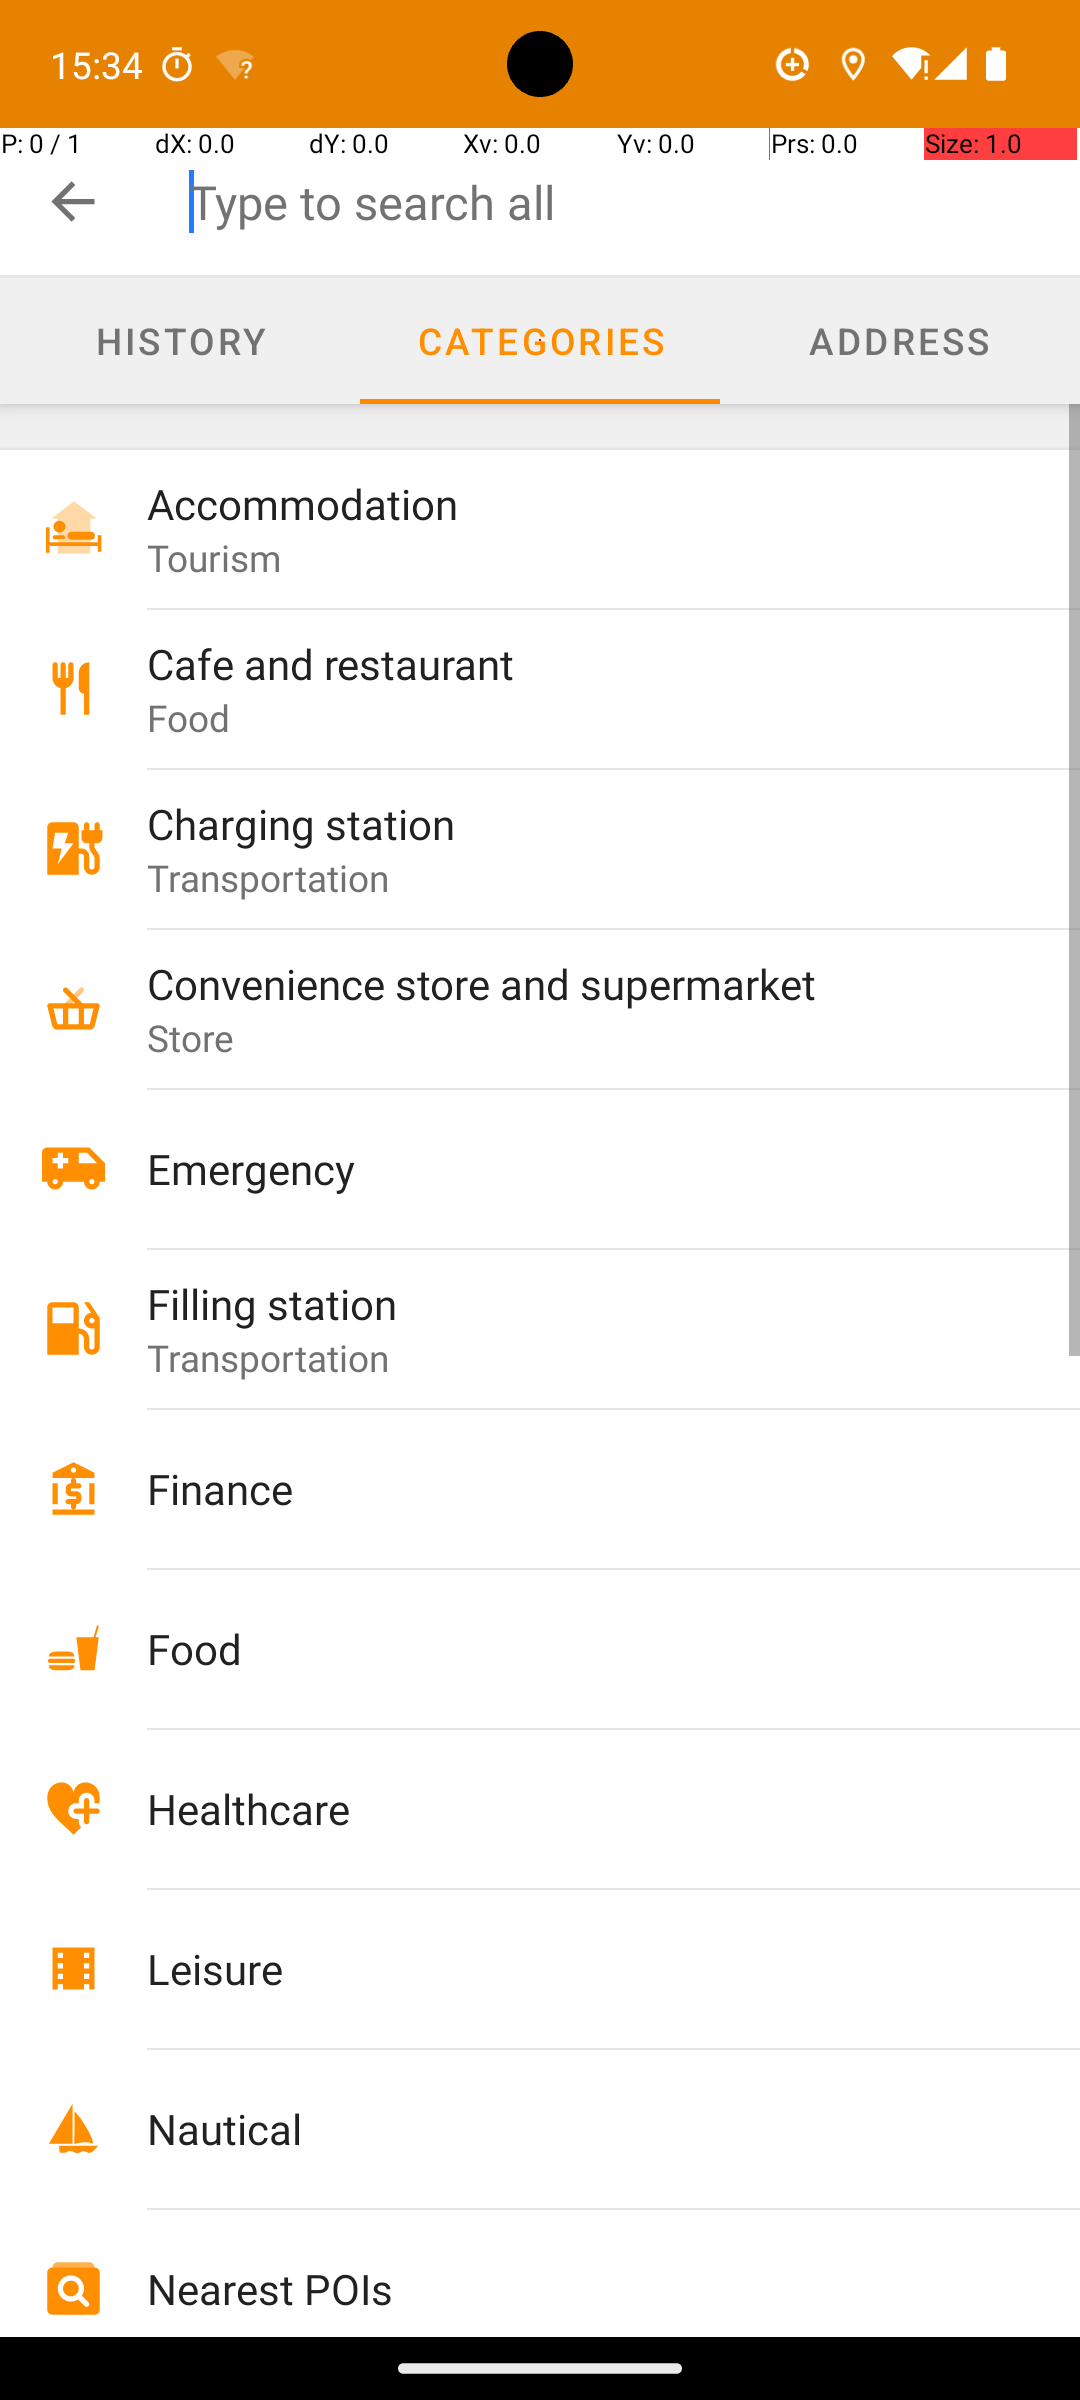 This screenshot has width=1080, height=2400. I want to click on Charging station, so click(572, 824).